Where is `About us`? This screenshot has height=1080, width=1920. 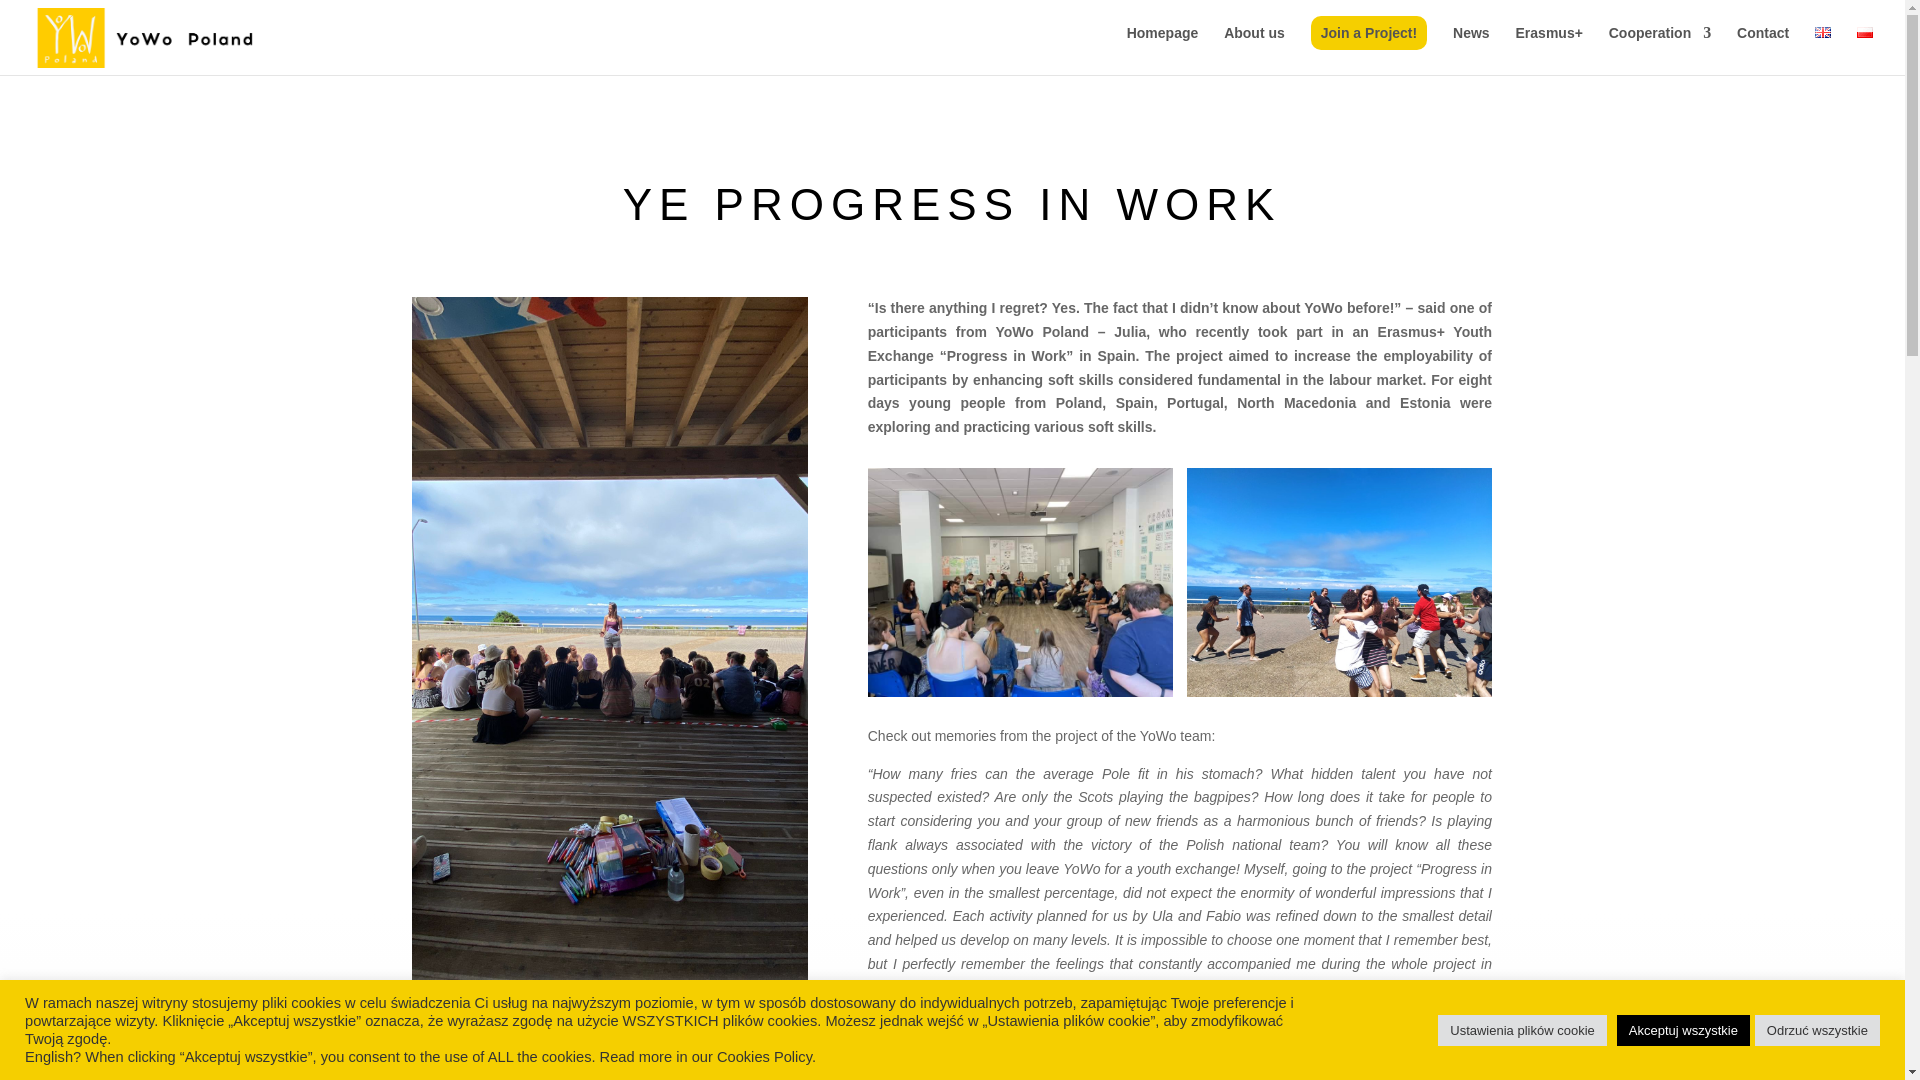
About us is located at coordinates (1254, 50).